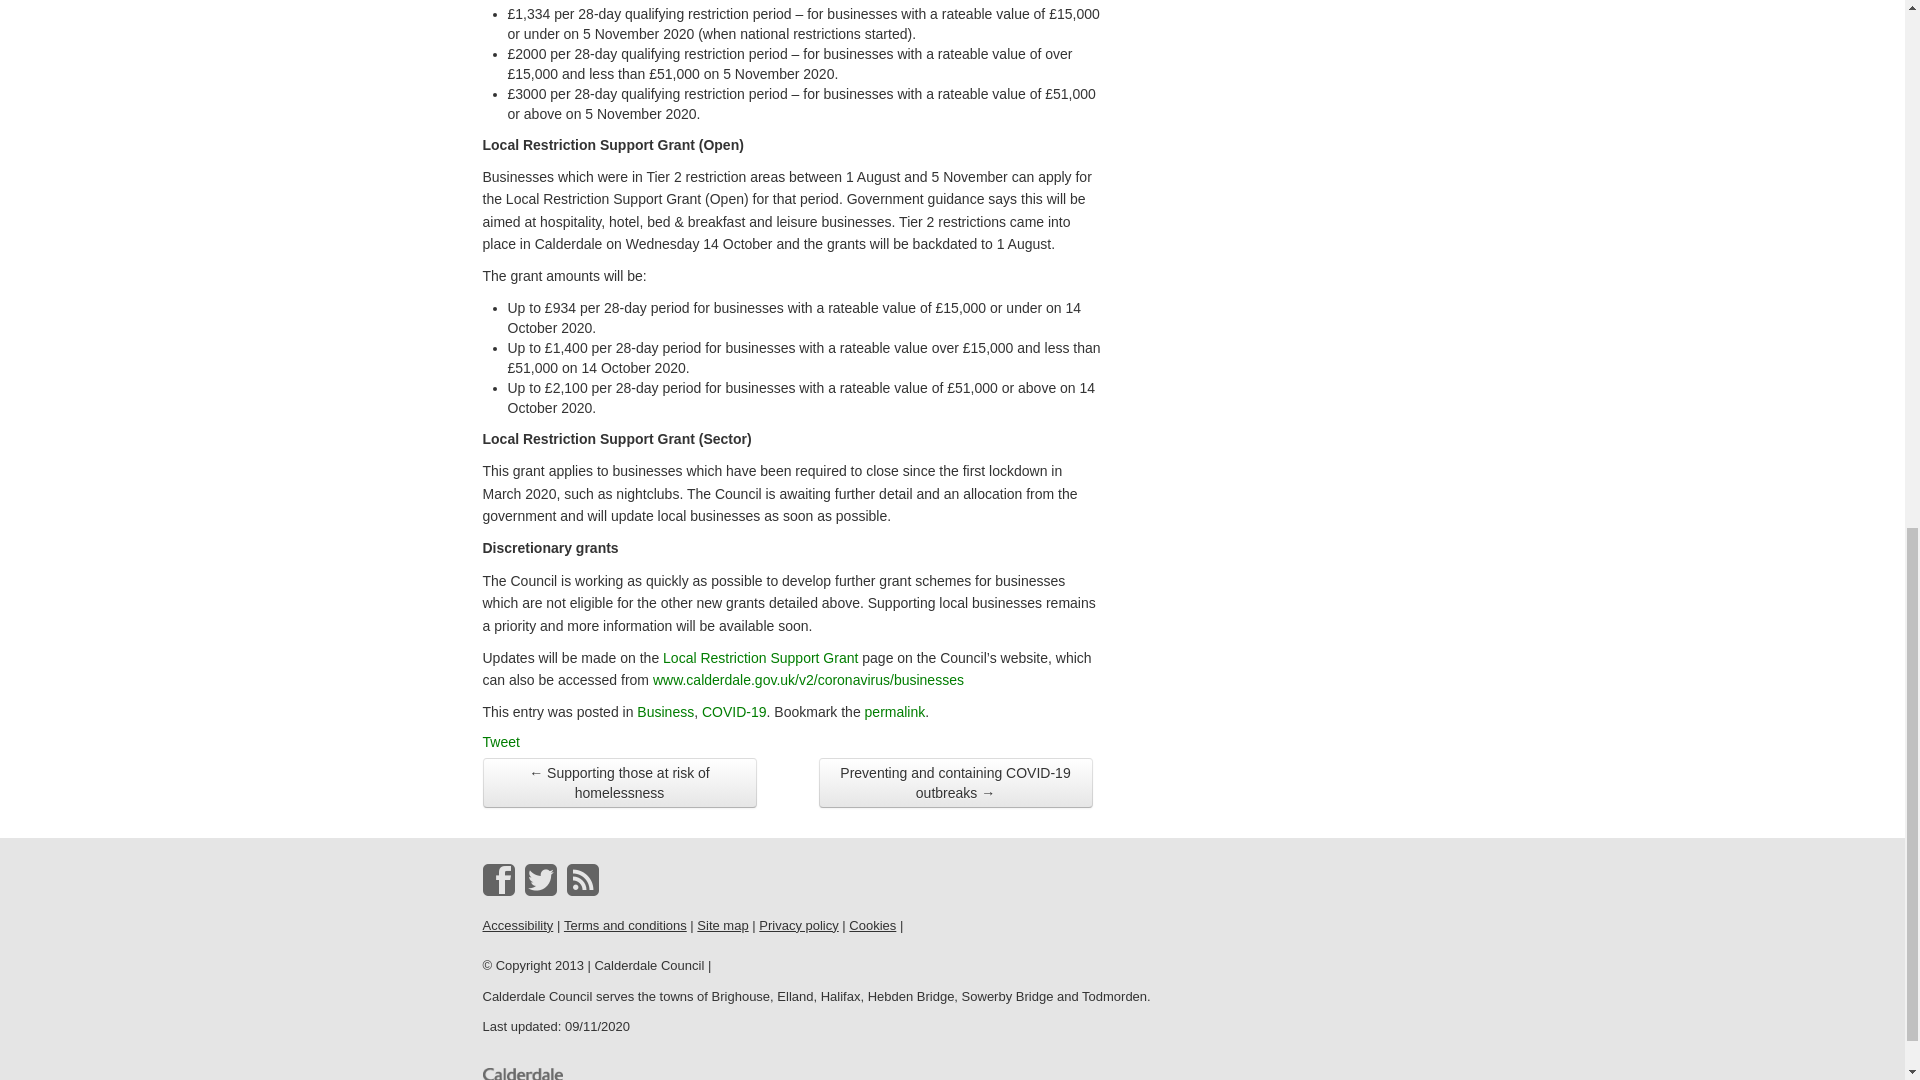 This screenshot has width=1920, height=1080. Describe the element at coordinates (582, 880) in the screenshot. I see `RSS` at that location.